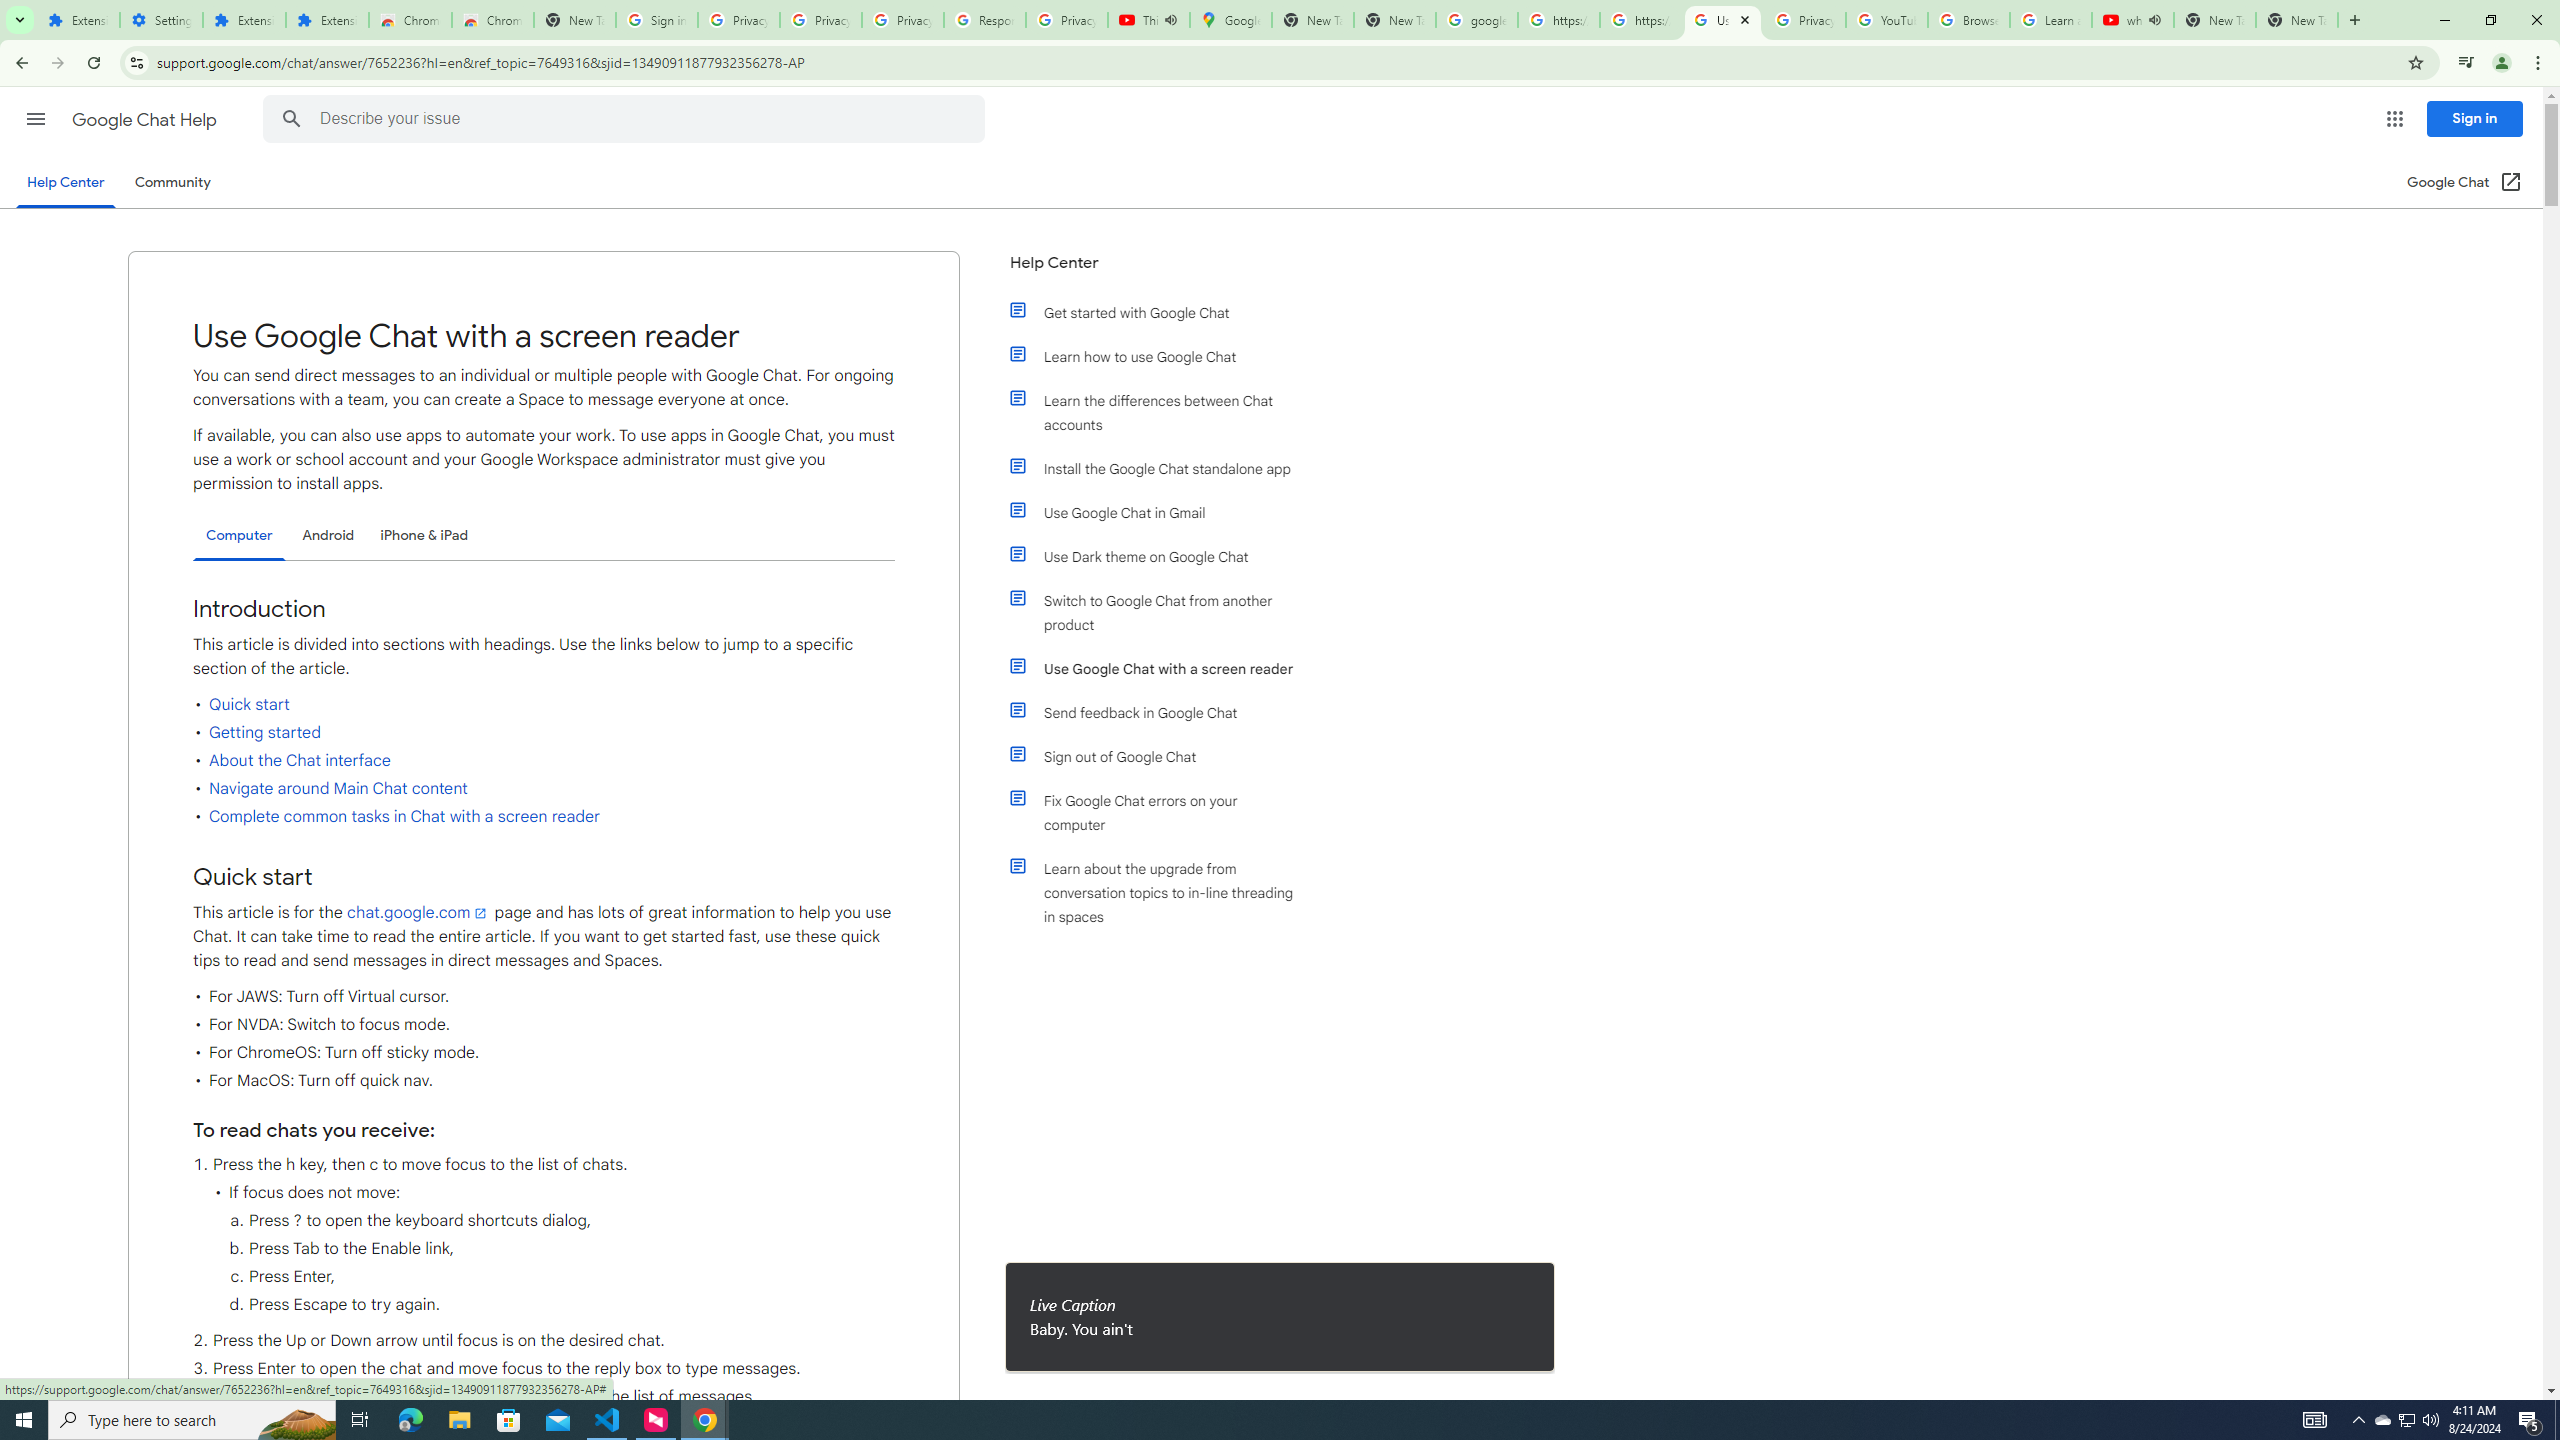 This screenshot has width=2560, height=1440. What do you see at coordinates (410, 20) in the screenshot?
I see `Chrome Web Store` at bounding box center [410, 20].